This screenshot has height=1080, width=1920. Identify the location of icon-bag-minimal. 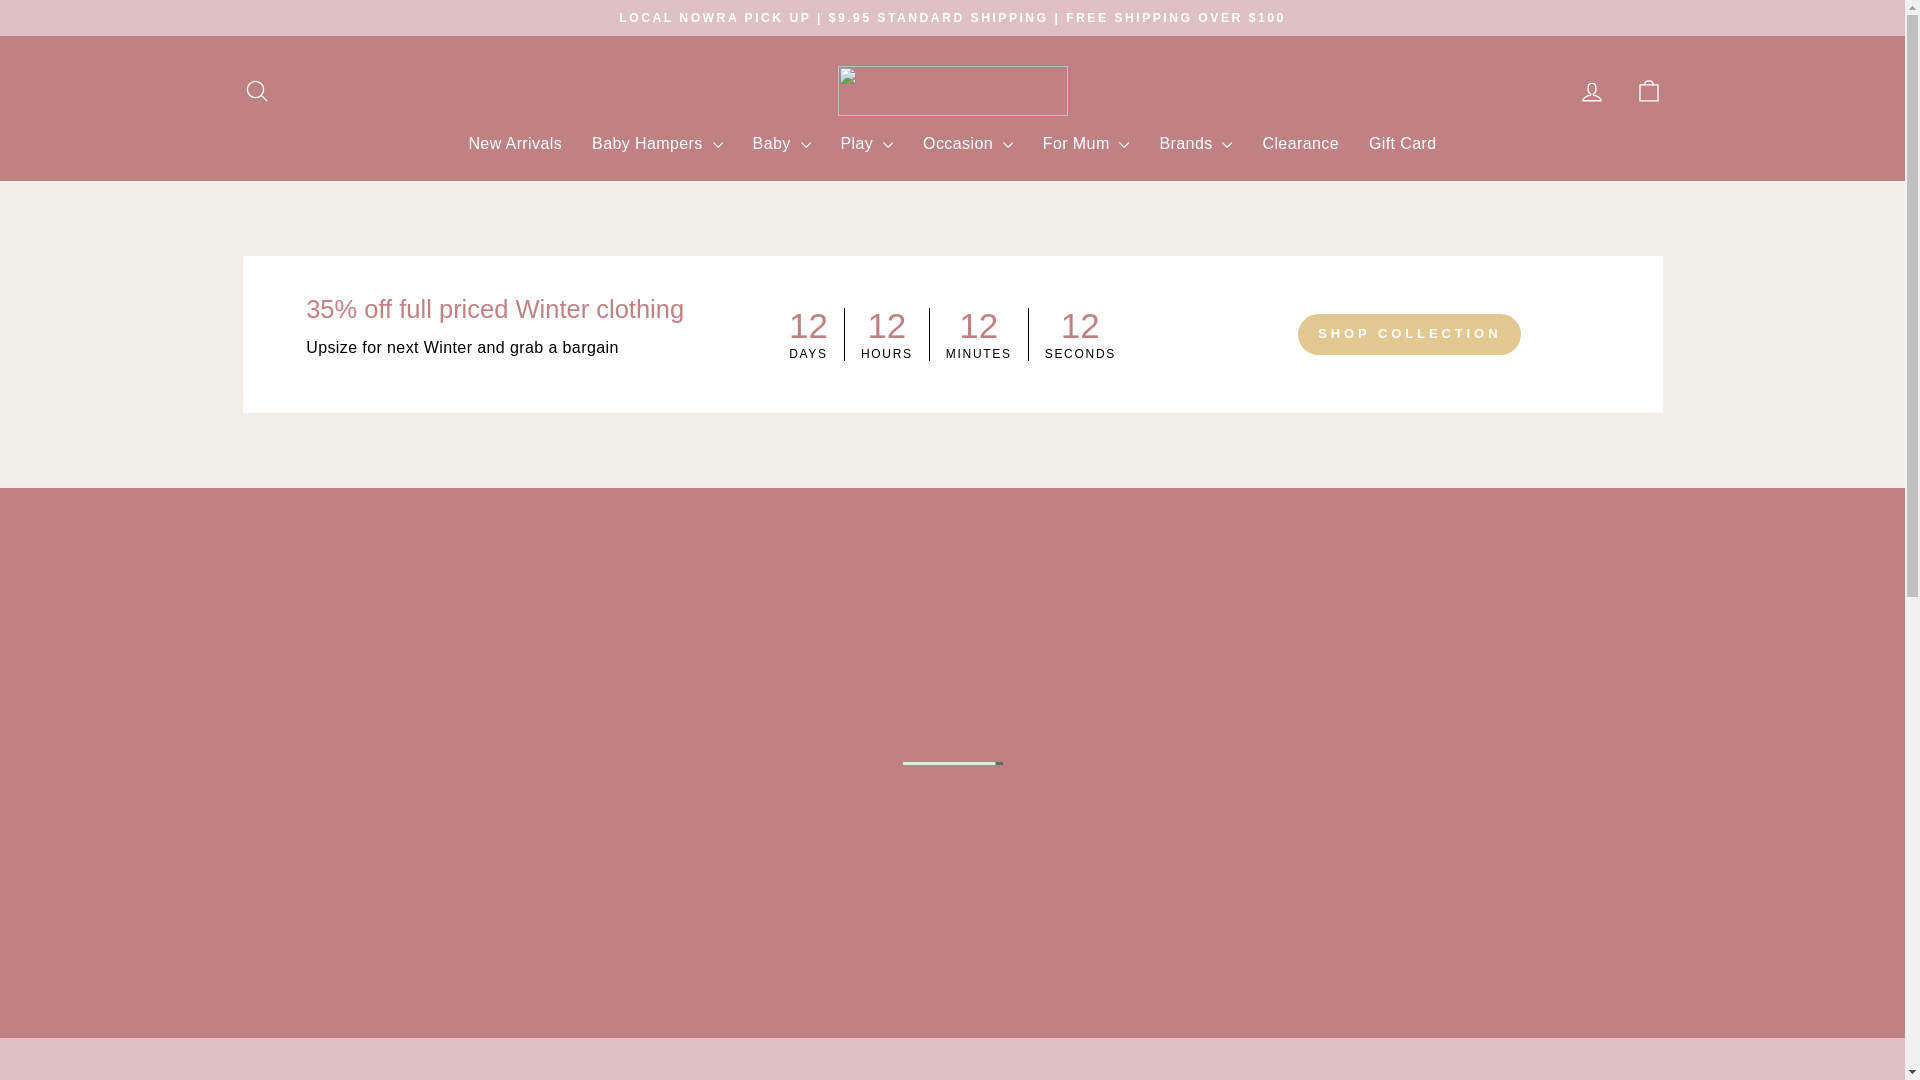
(1648, 90).